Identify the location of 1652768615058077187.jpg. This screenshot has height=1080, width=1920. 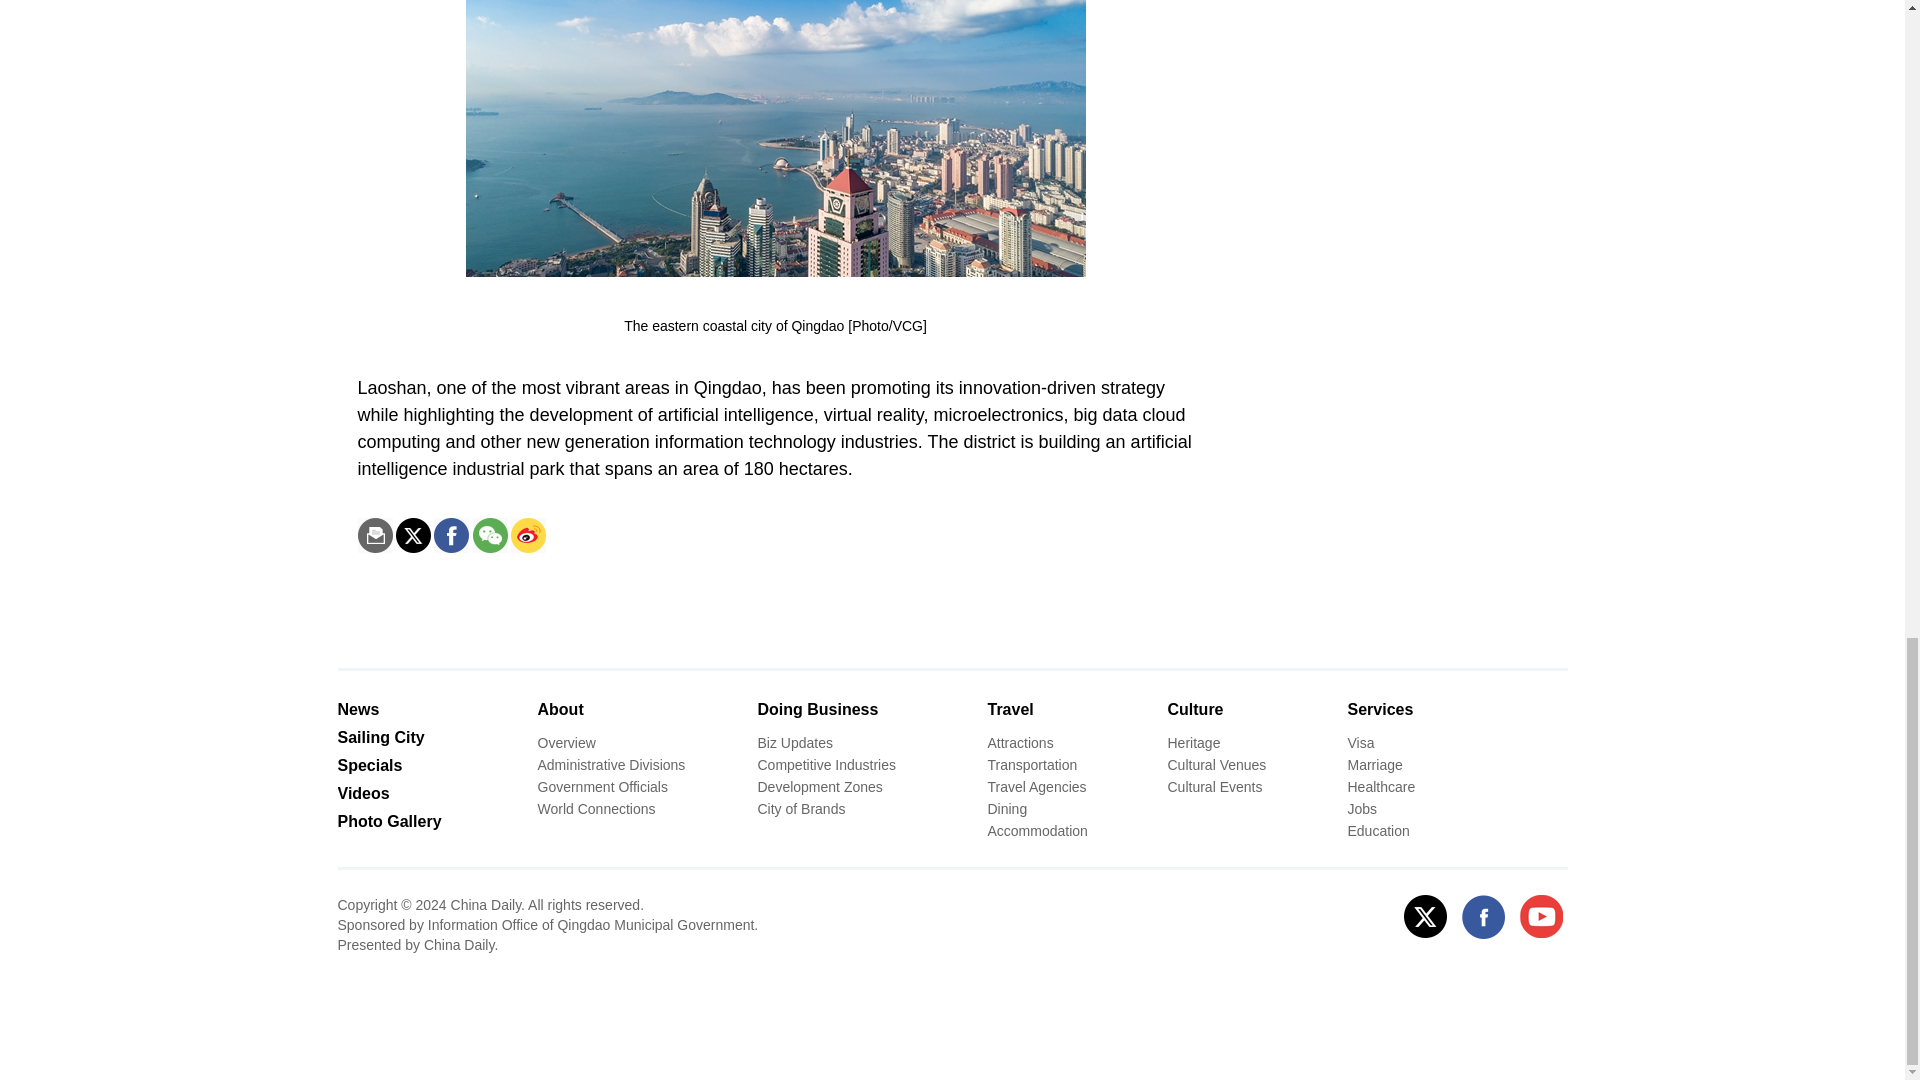
(776, 138).